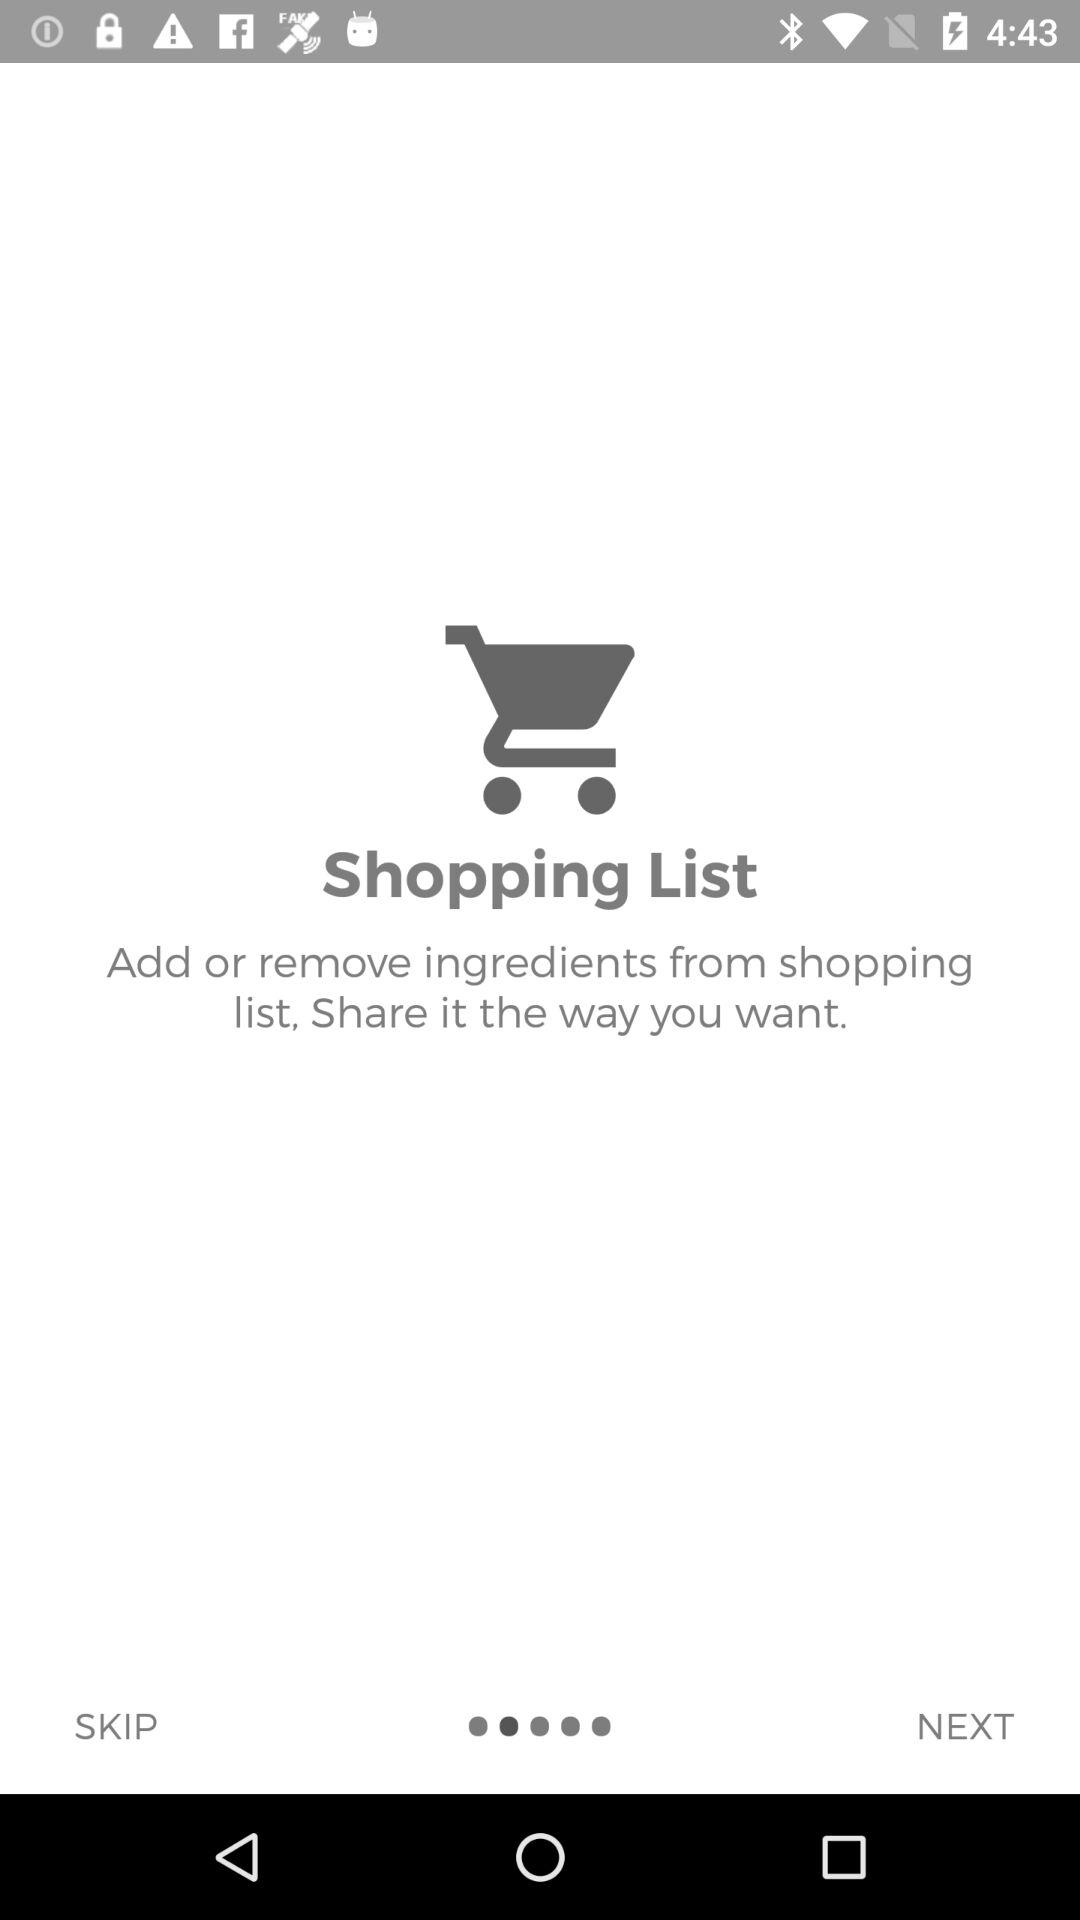 The height and width of the screenshot is (1920, 1080). Describe the element at coordinates (964, 1725) in the screenshot. I see `choose the item below add or remove` at that location.